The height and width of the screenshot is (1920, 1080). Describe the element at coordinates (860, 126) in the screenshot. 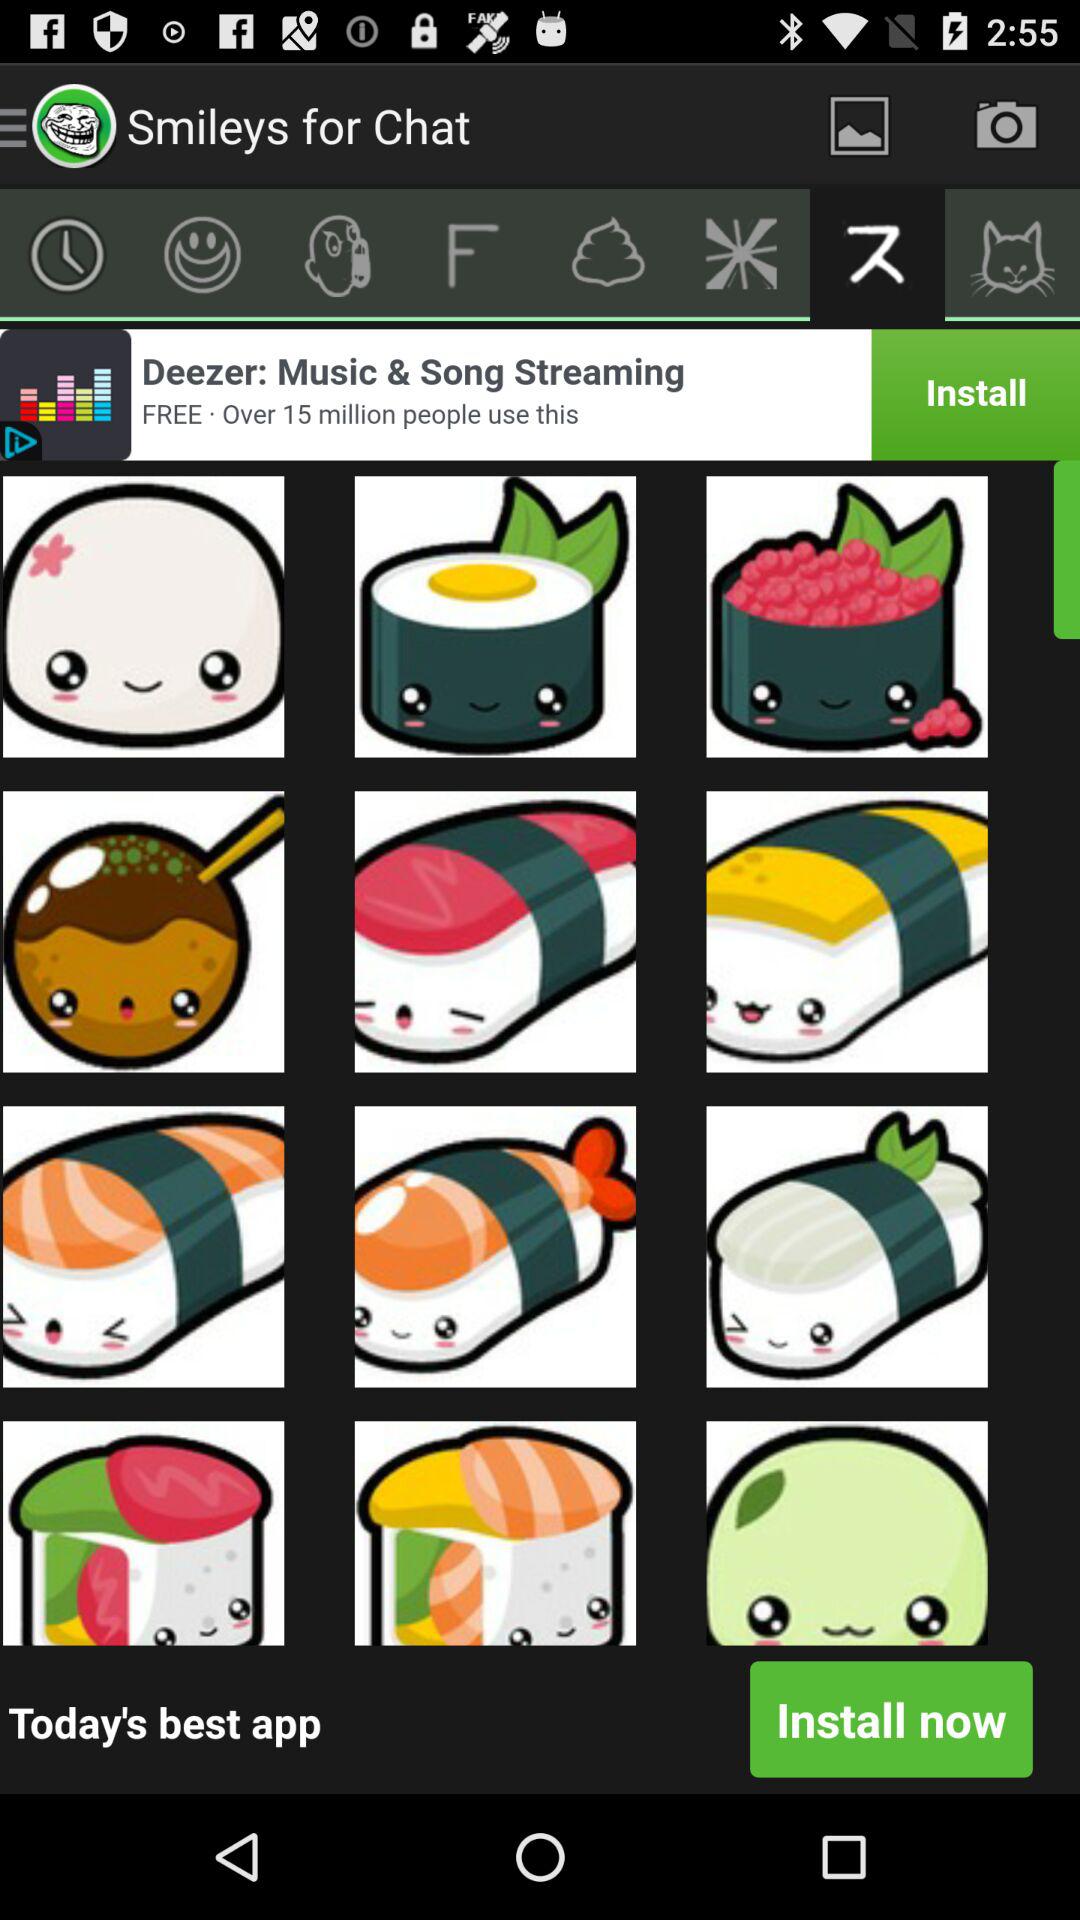

I see `go to gallery` at that location.